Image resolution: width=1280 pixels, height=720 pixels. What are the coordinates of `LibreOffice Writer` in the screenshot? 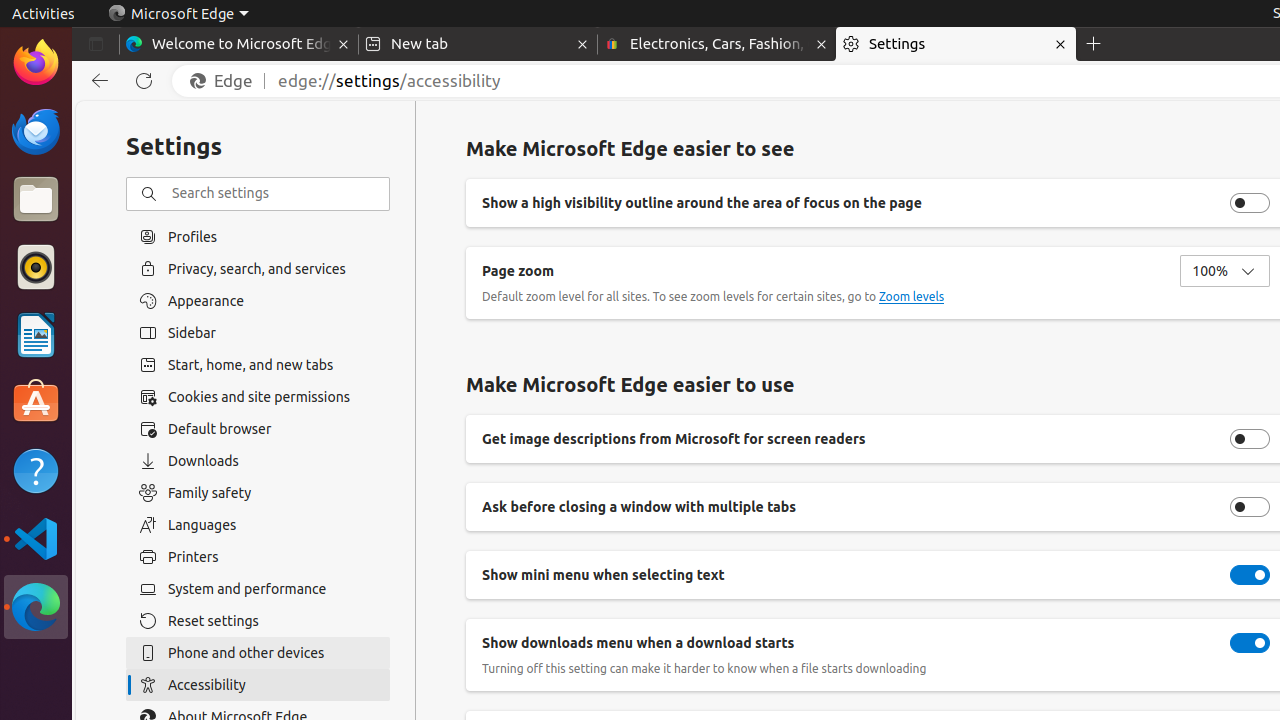 It's located at (36, 334).